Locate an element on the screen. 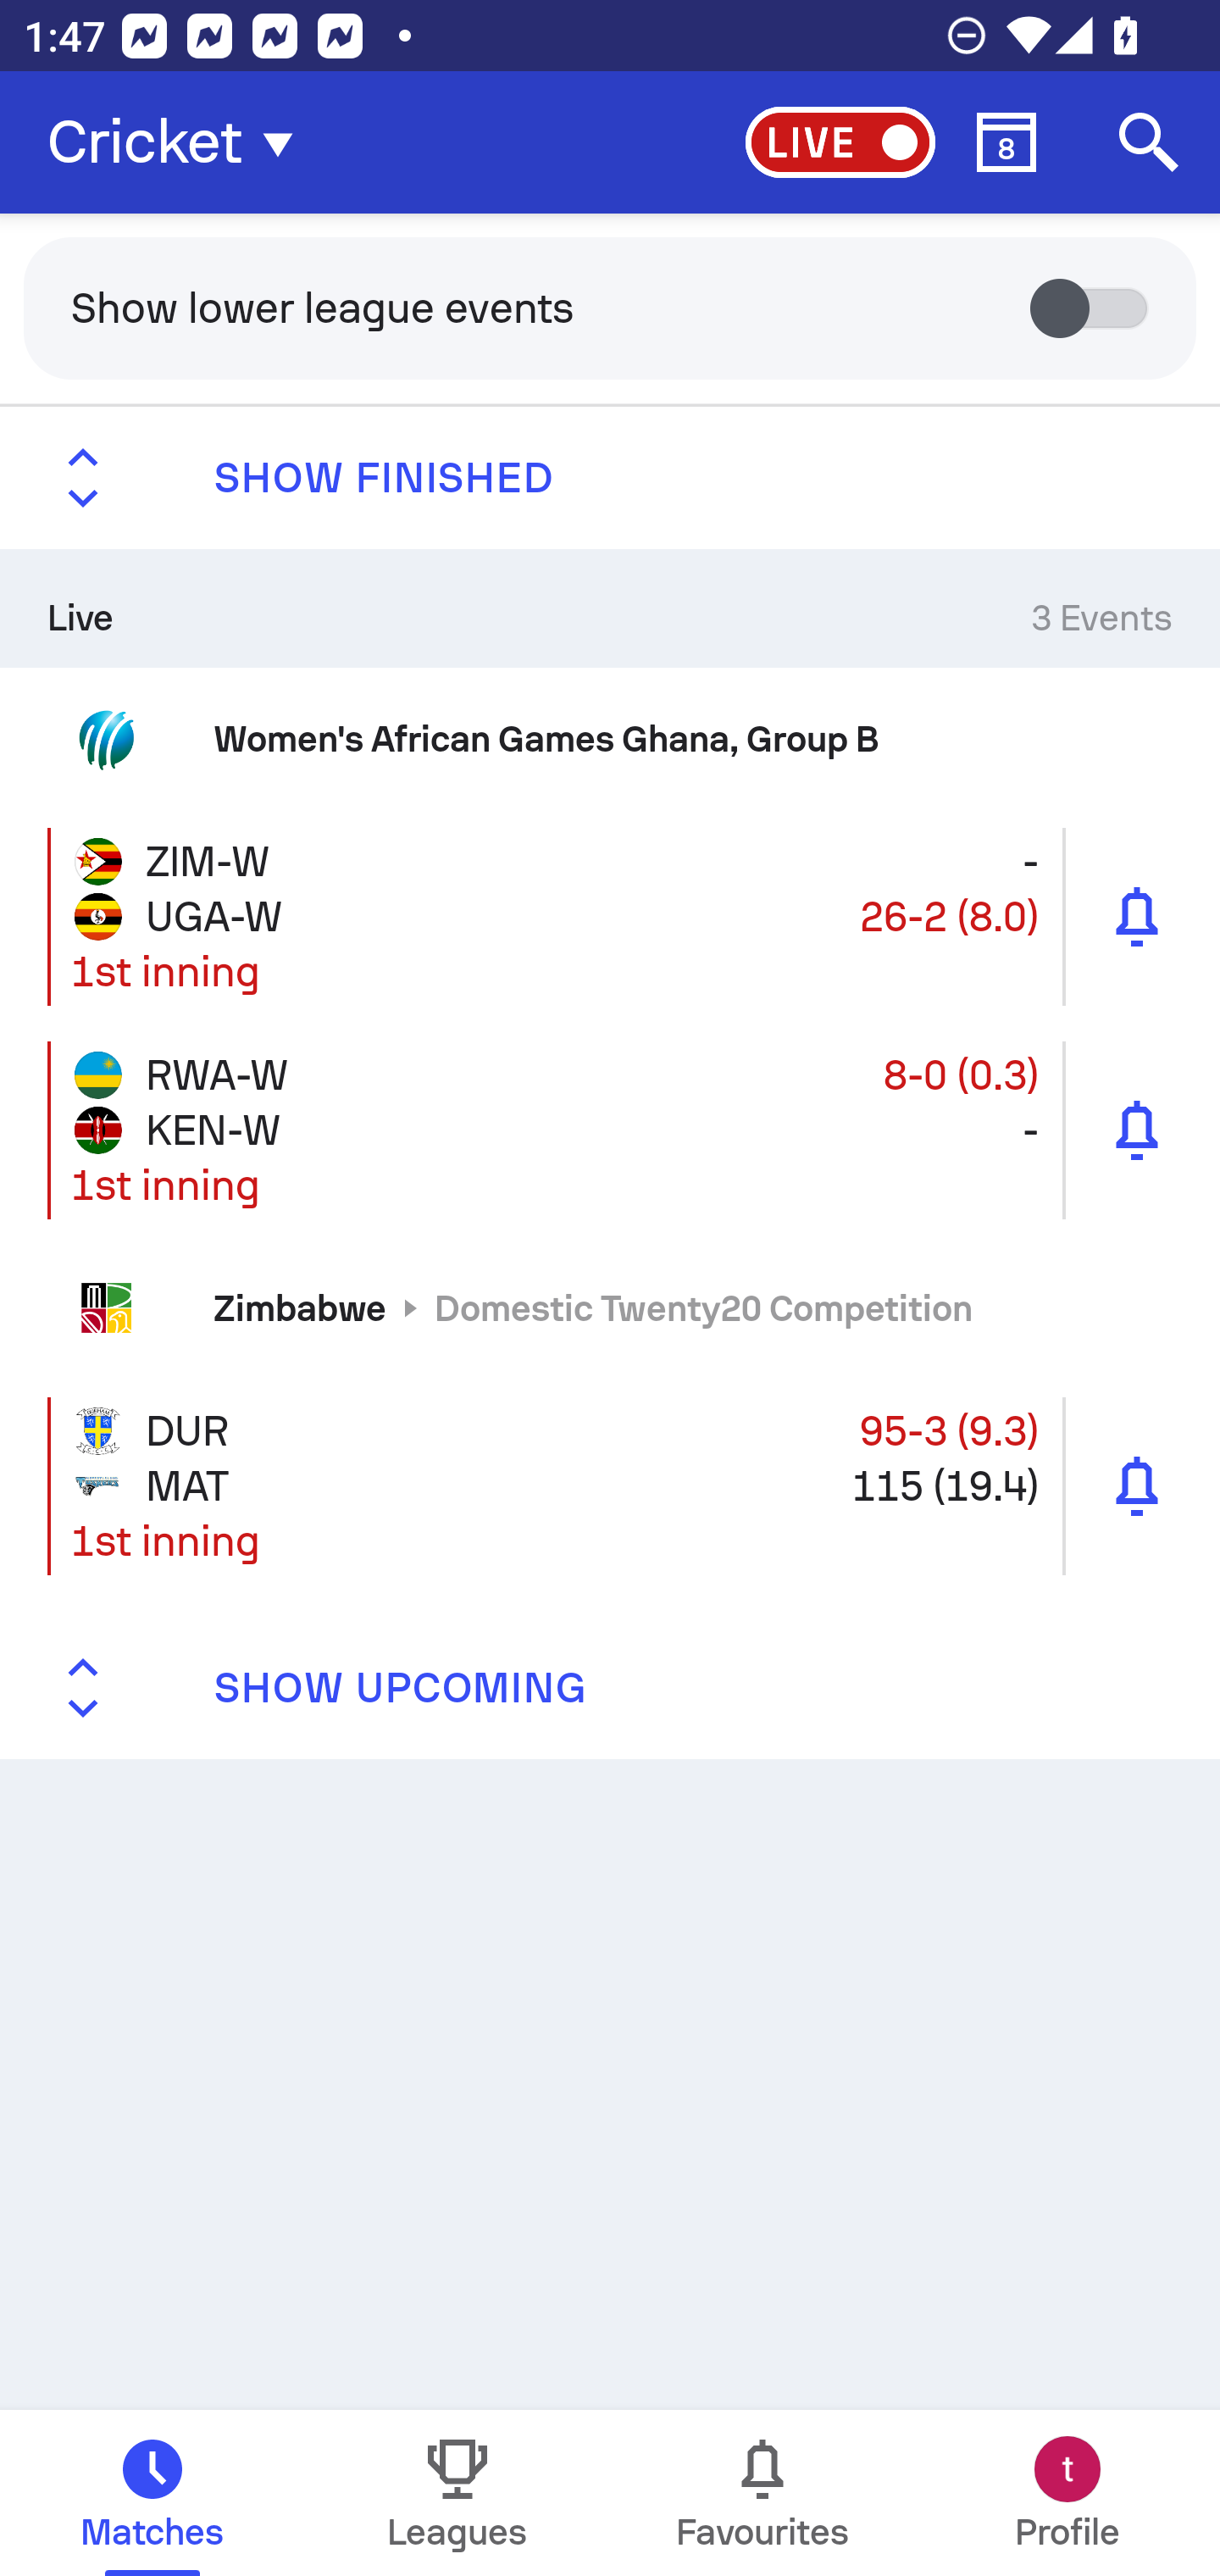  Cricket is located at coordinates (180, 142).